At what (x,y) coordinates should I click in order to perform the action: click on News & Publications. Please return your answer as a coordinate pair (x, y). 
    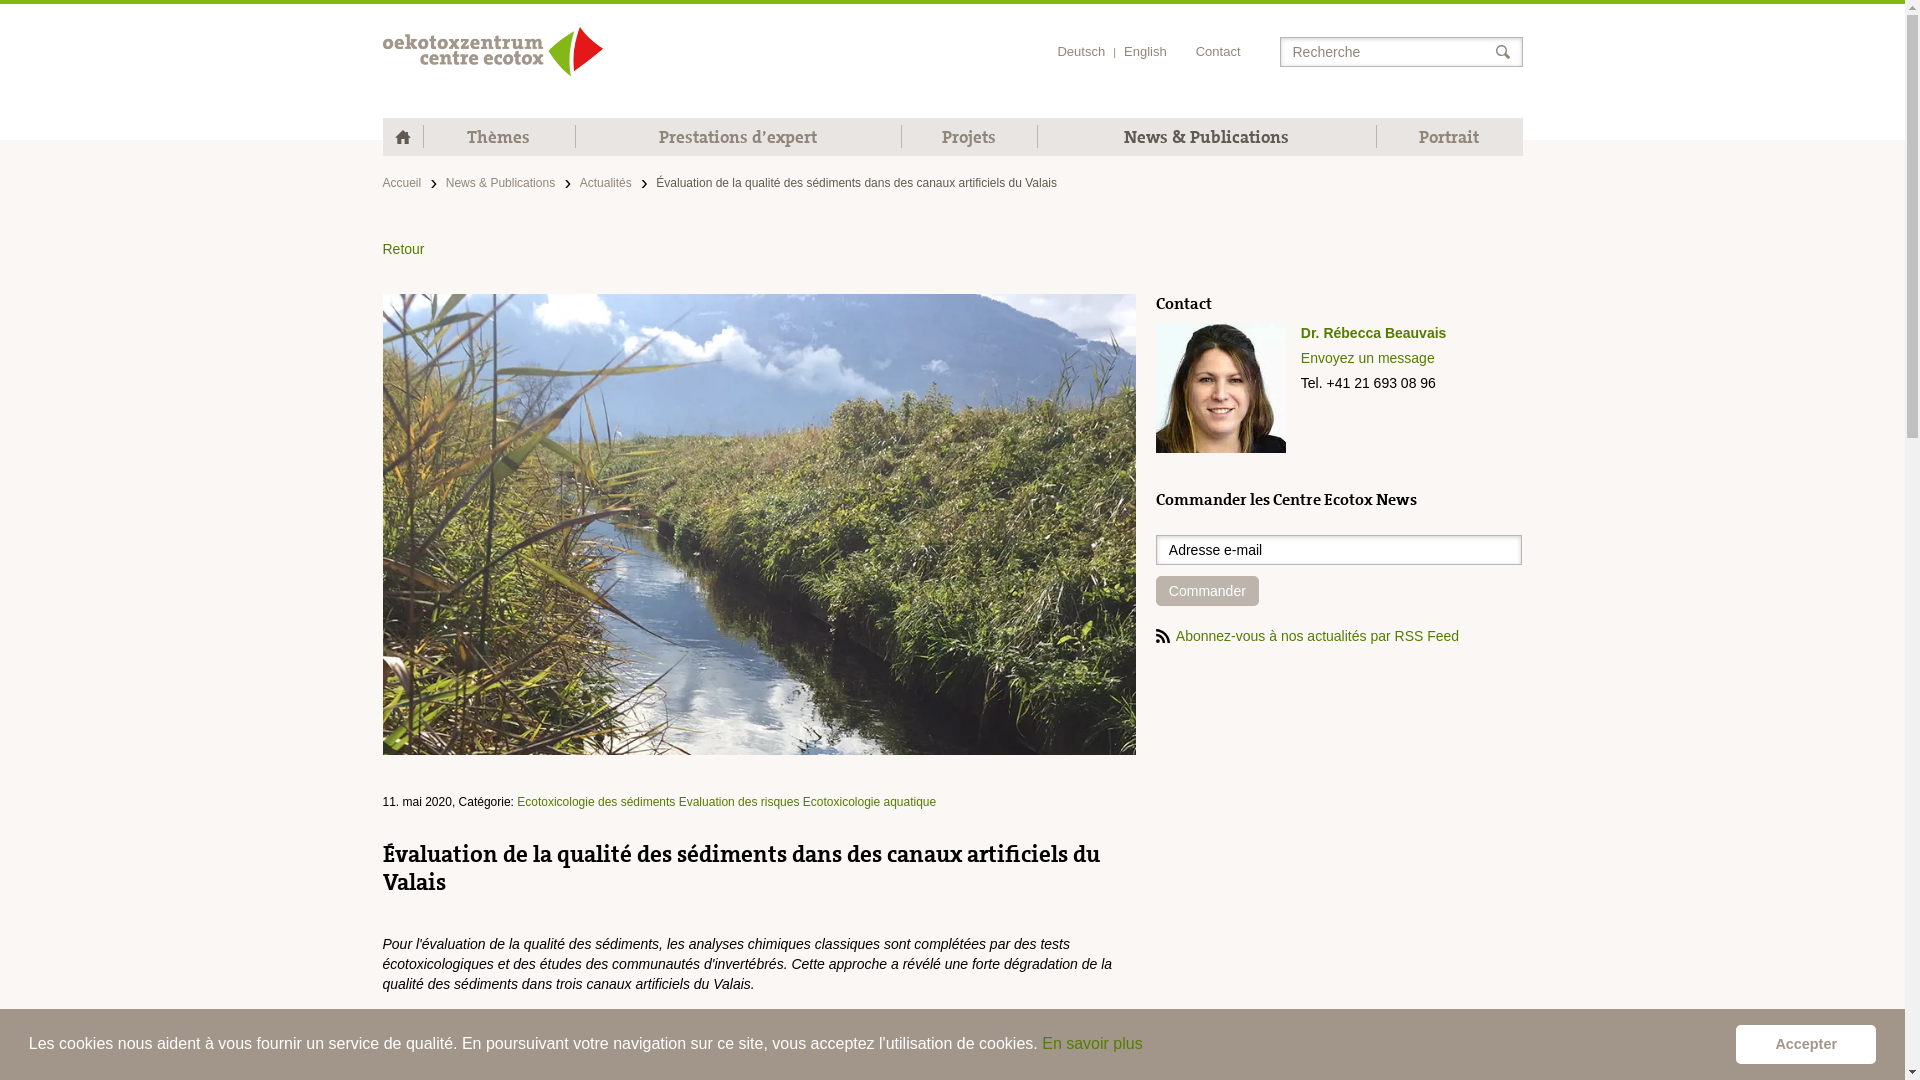
    Looking at the image, I should click on (1206, 136).